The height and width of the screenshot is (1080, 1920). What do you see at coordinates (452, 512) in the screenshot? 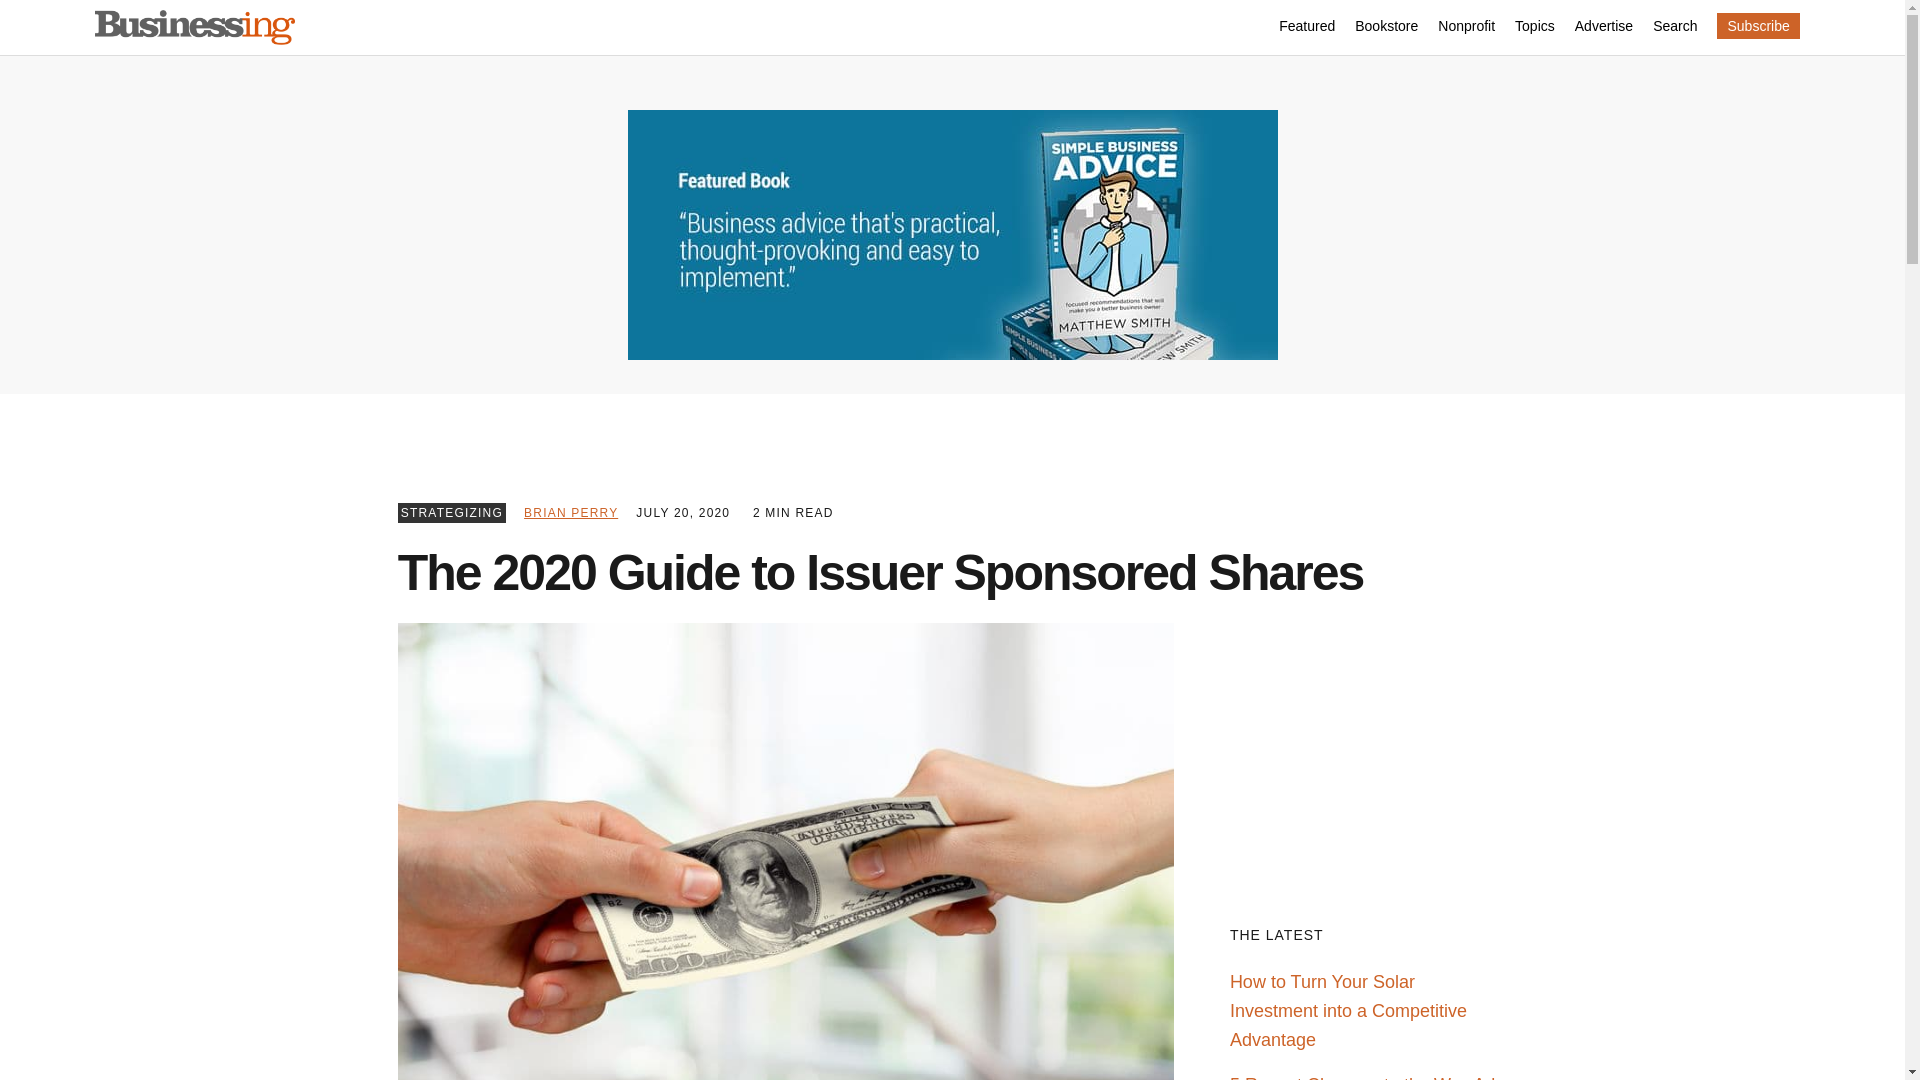
I see `STRATEGIZING` at bounding box center [452, 512].